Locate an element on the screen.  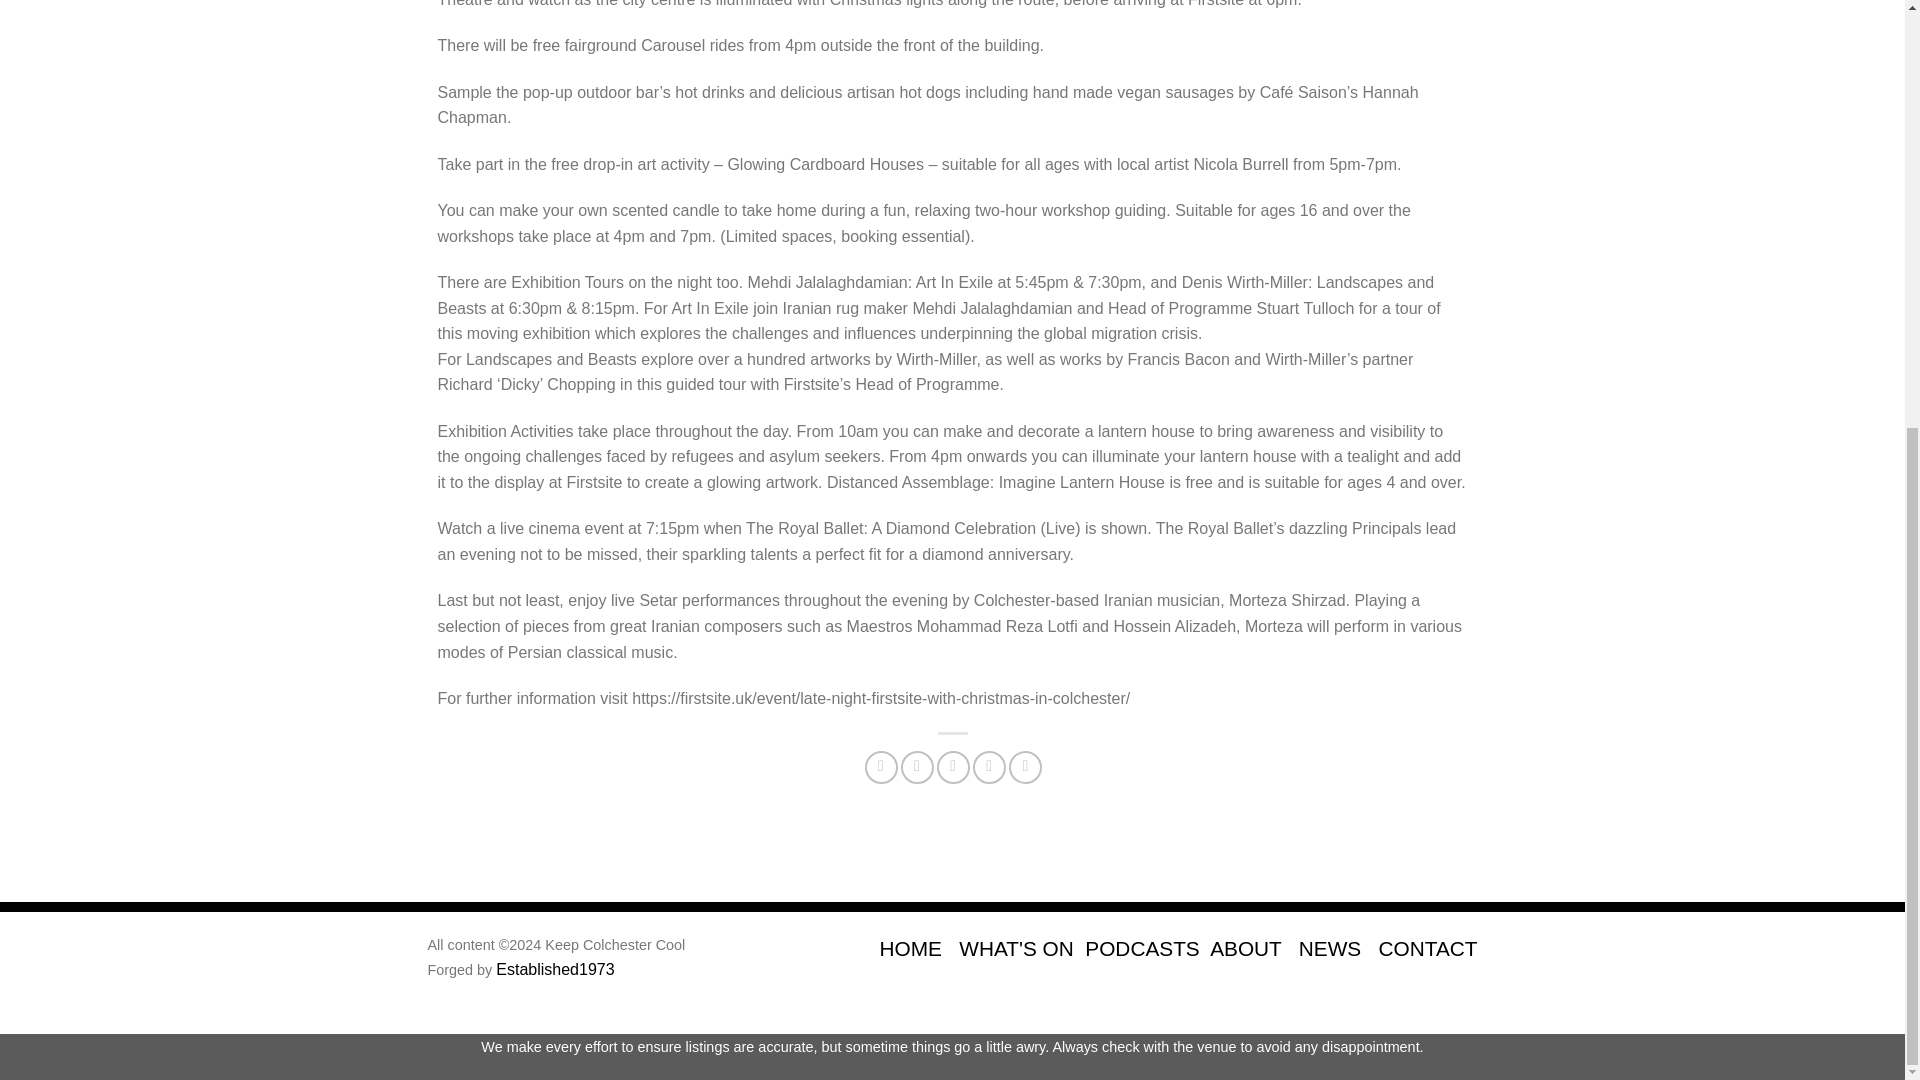
Established1973 is located at coordinates (554, 970).